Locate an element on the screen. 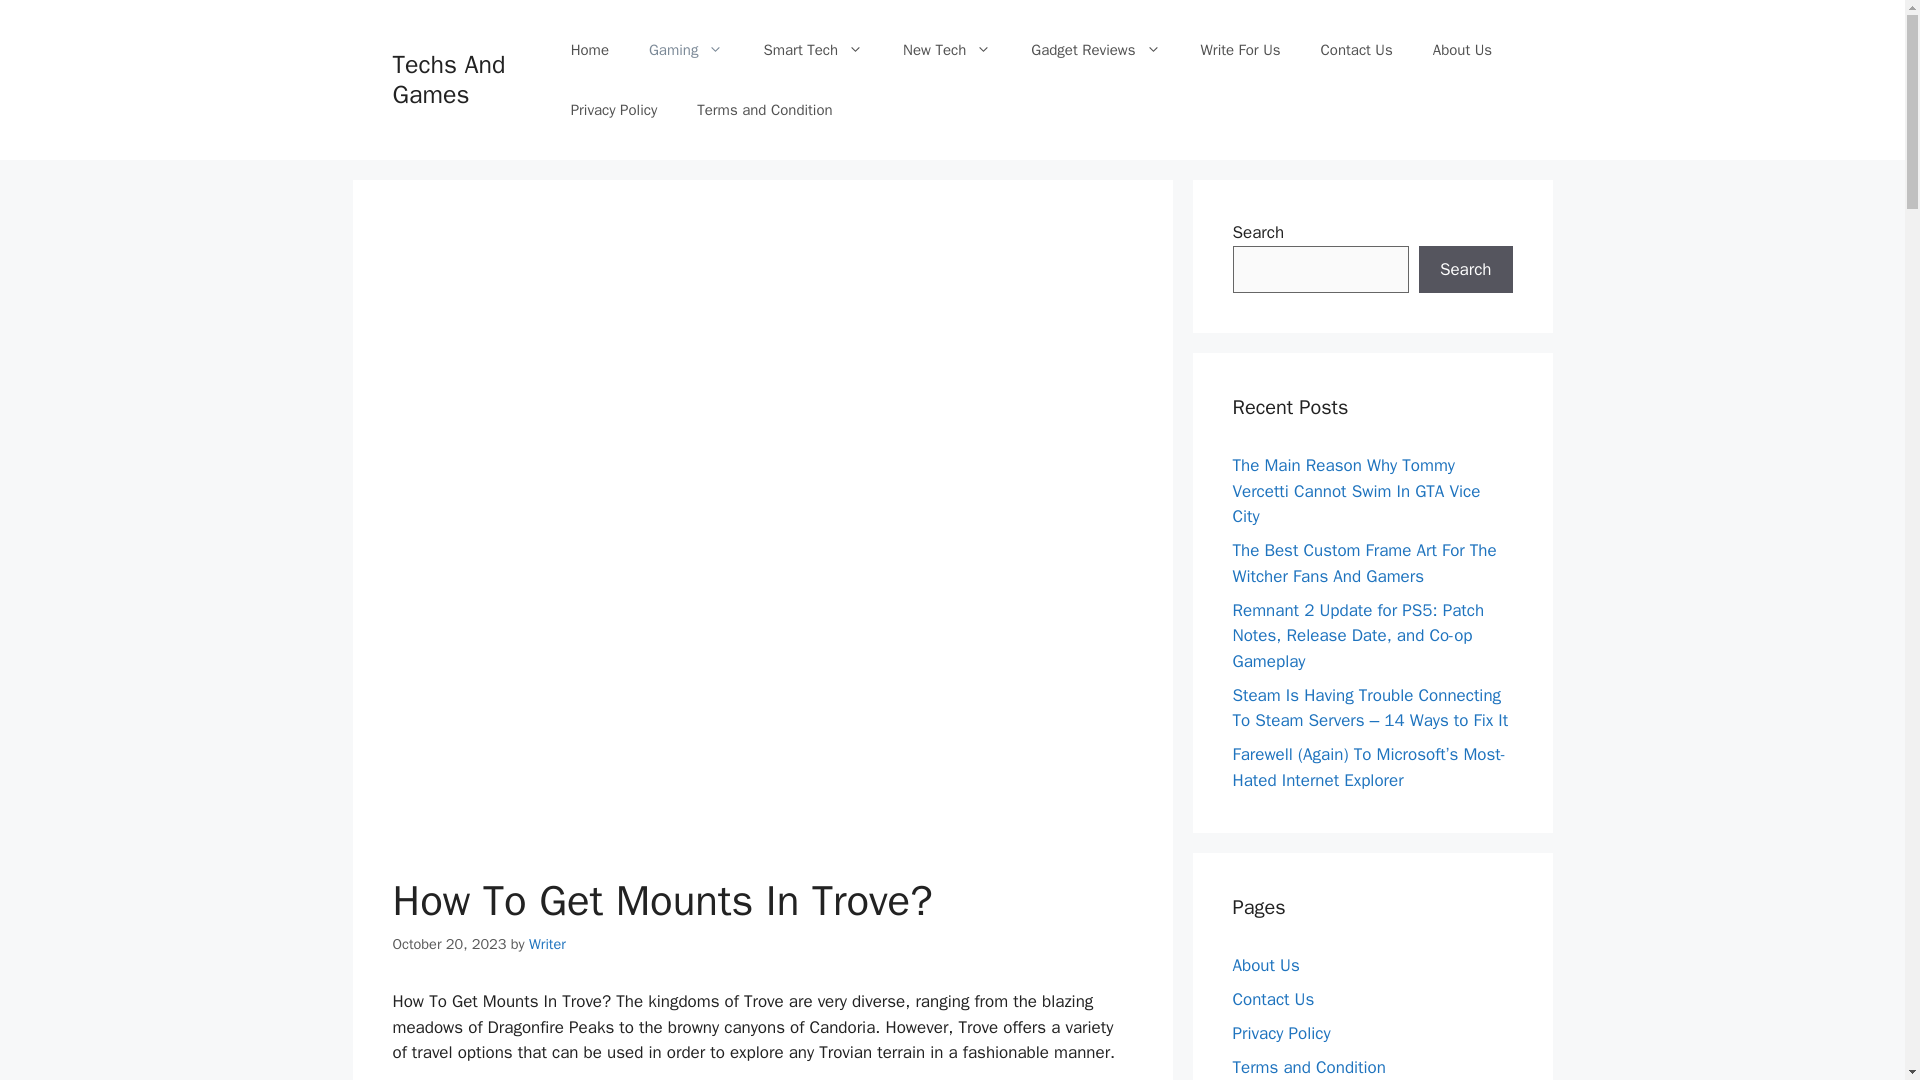  View all posts by Writer is located at coordinates (548, 944).